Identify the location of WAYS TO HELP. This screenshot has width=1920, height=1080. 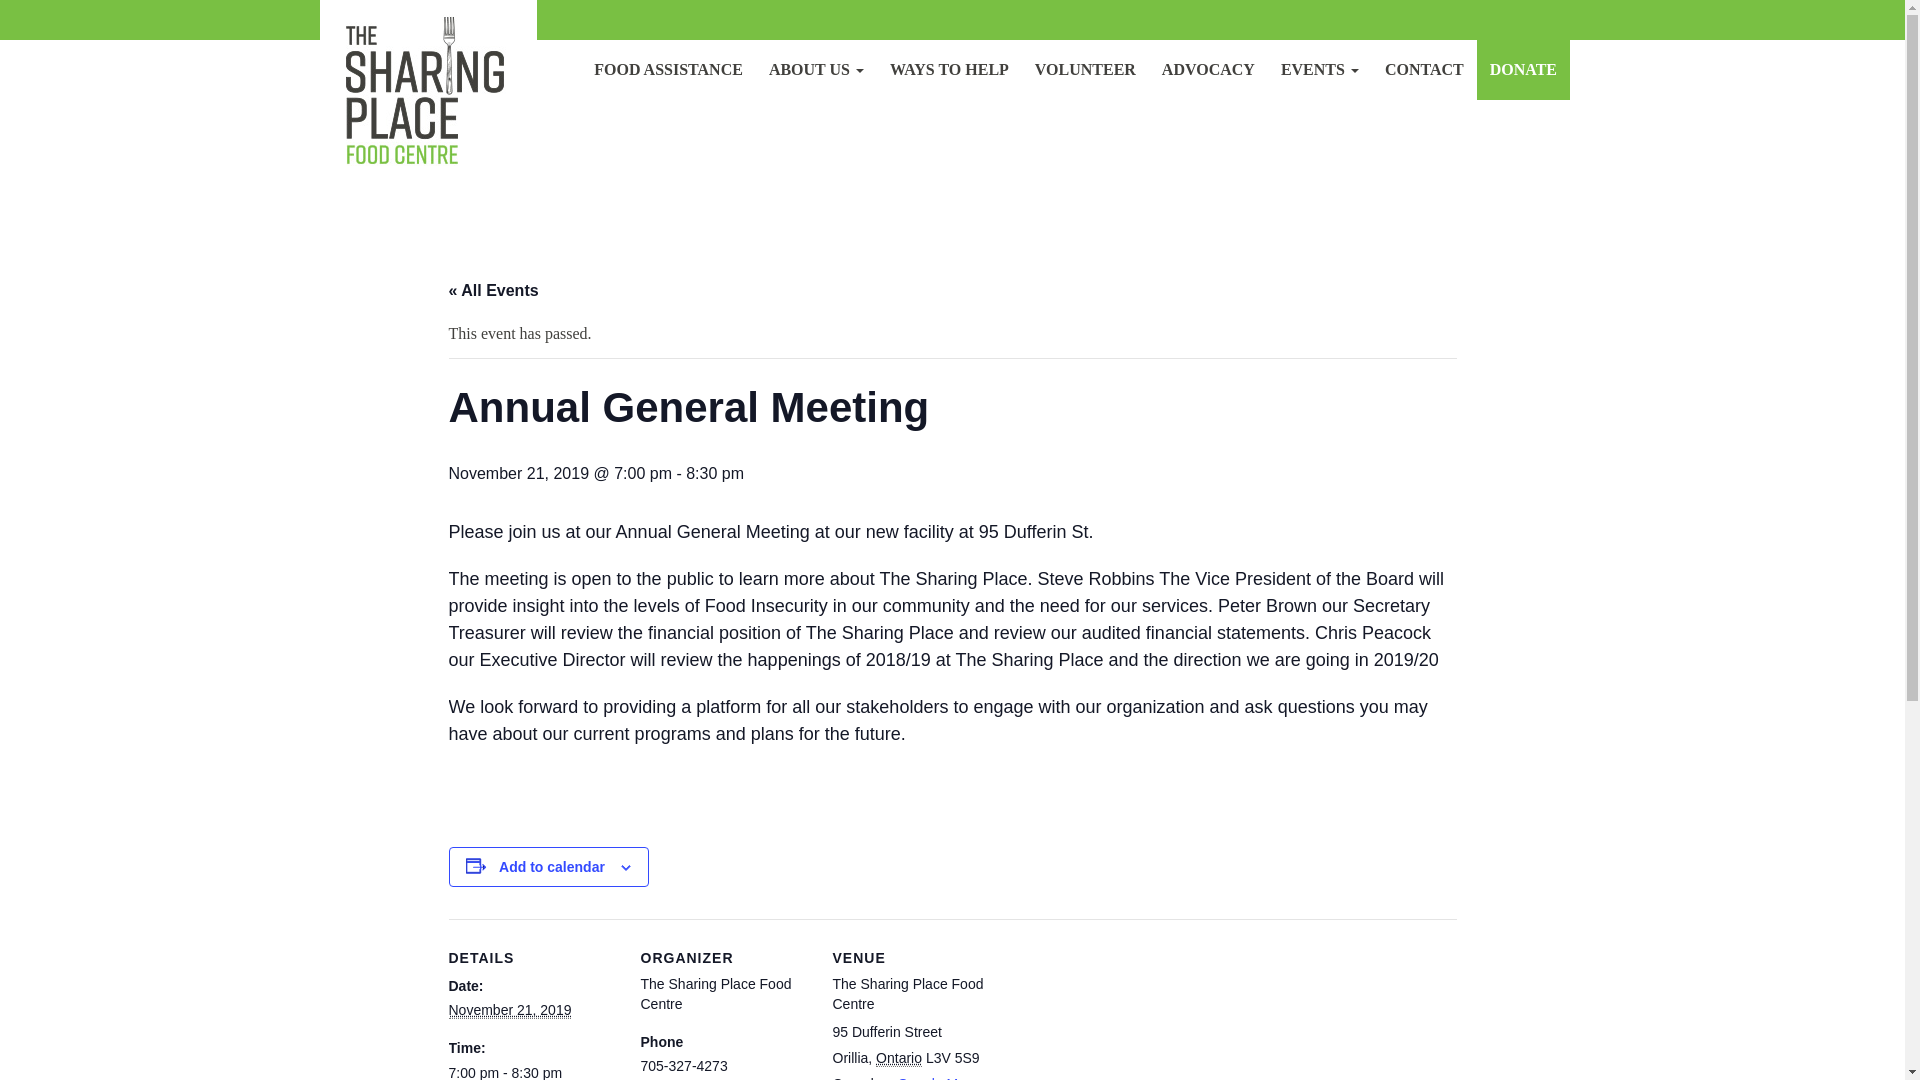
(949, 70).